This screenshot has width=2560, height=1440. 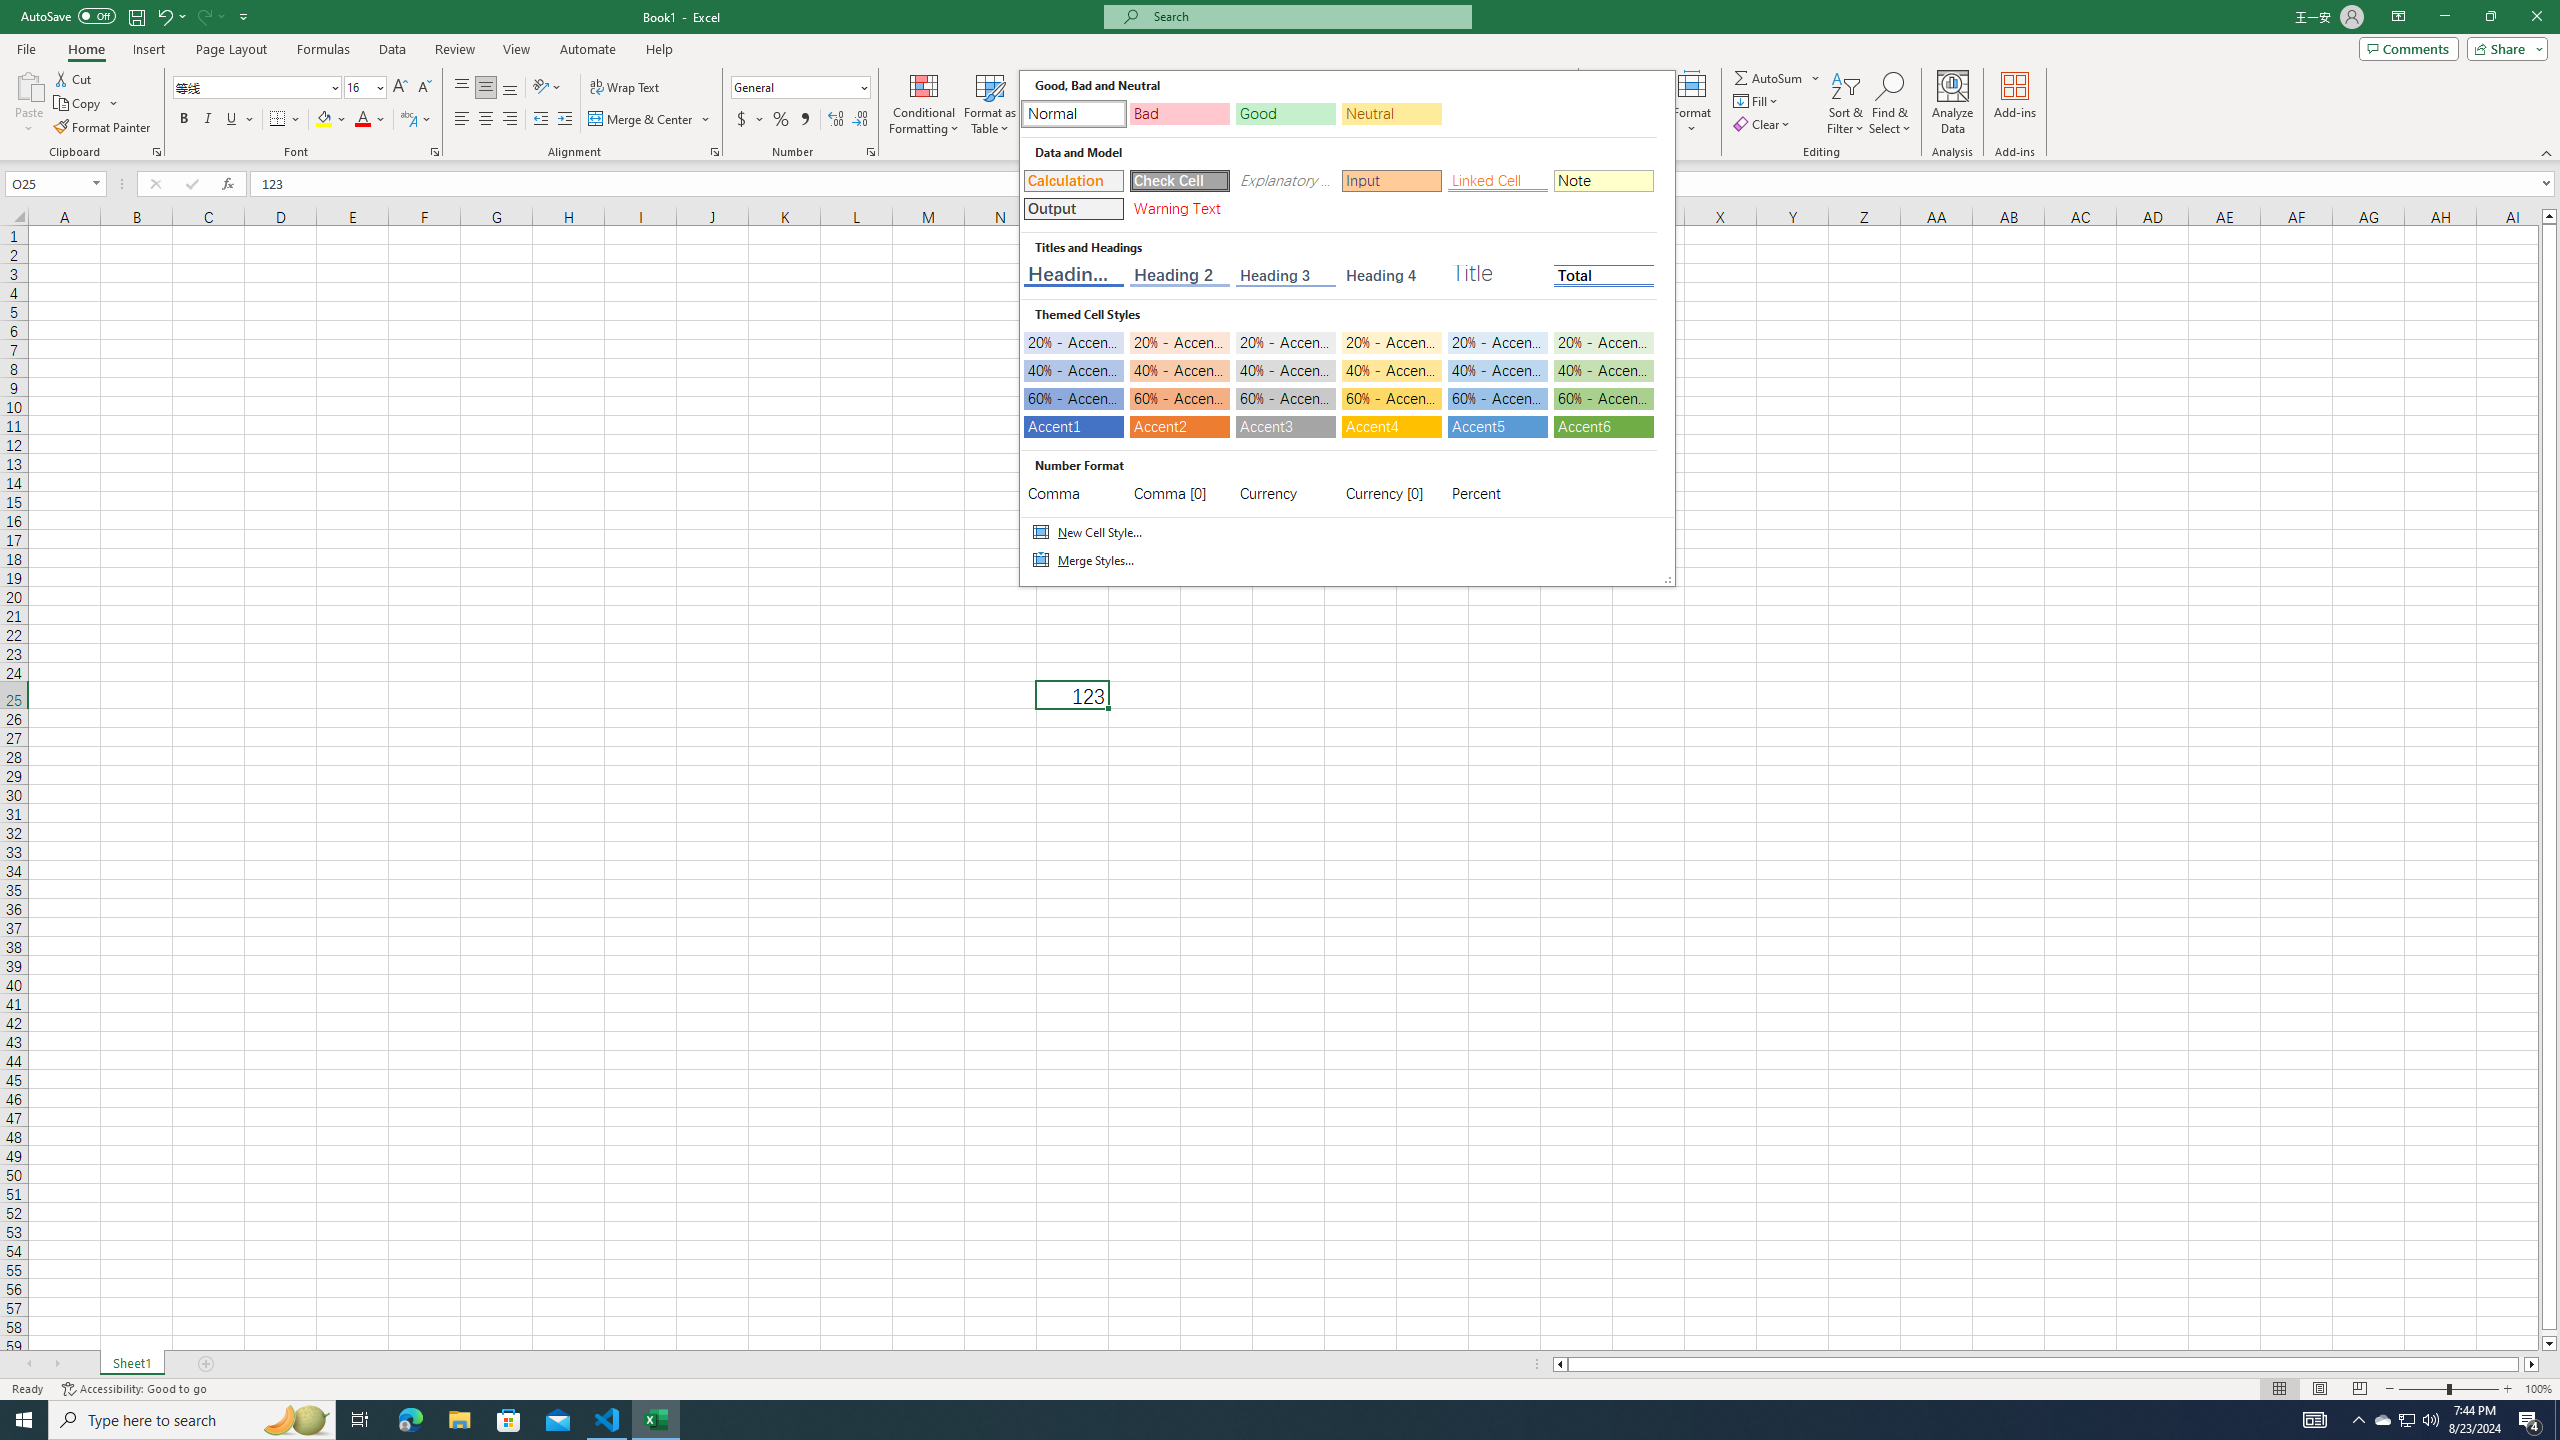 I want to click on Font Color, so click(x=371, y=120).